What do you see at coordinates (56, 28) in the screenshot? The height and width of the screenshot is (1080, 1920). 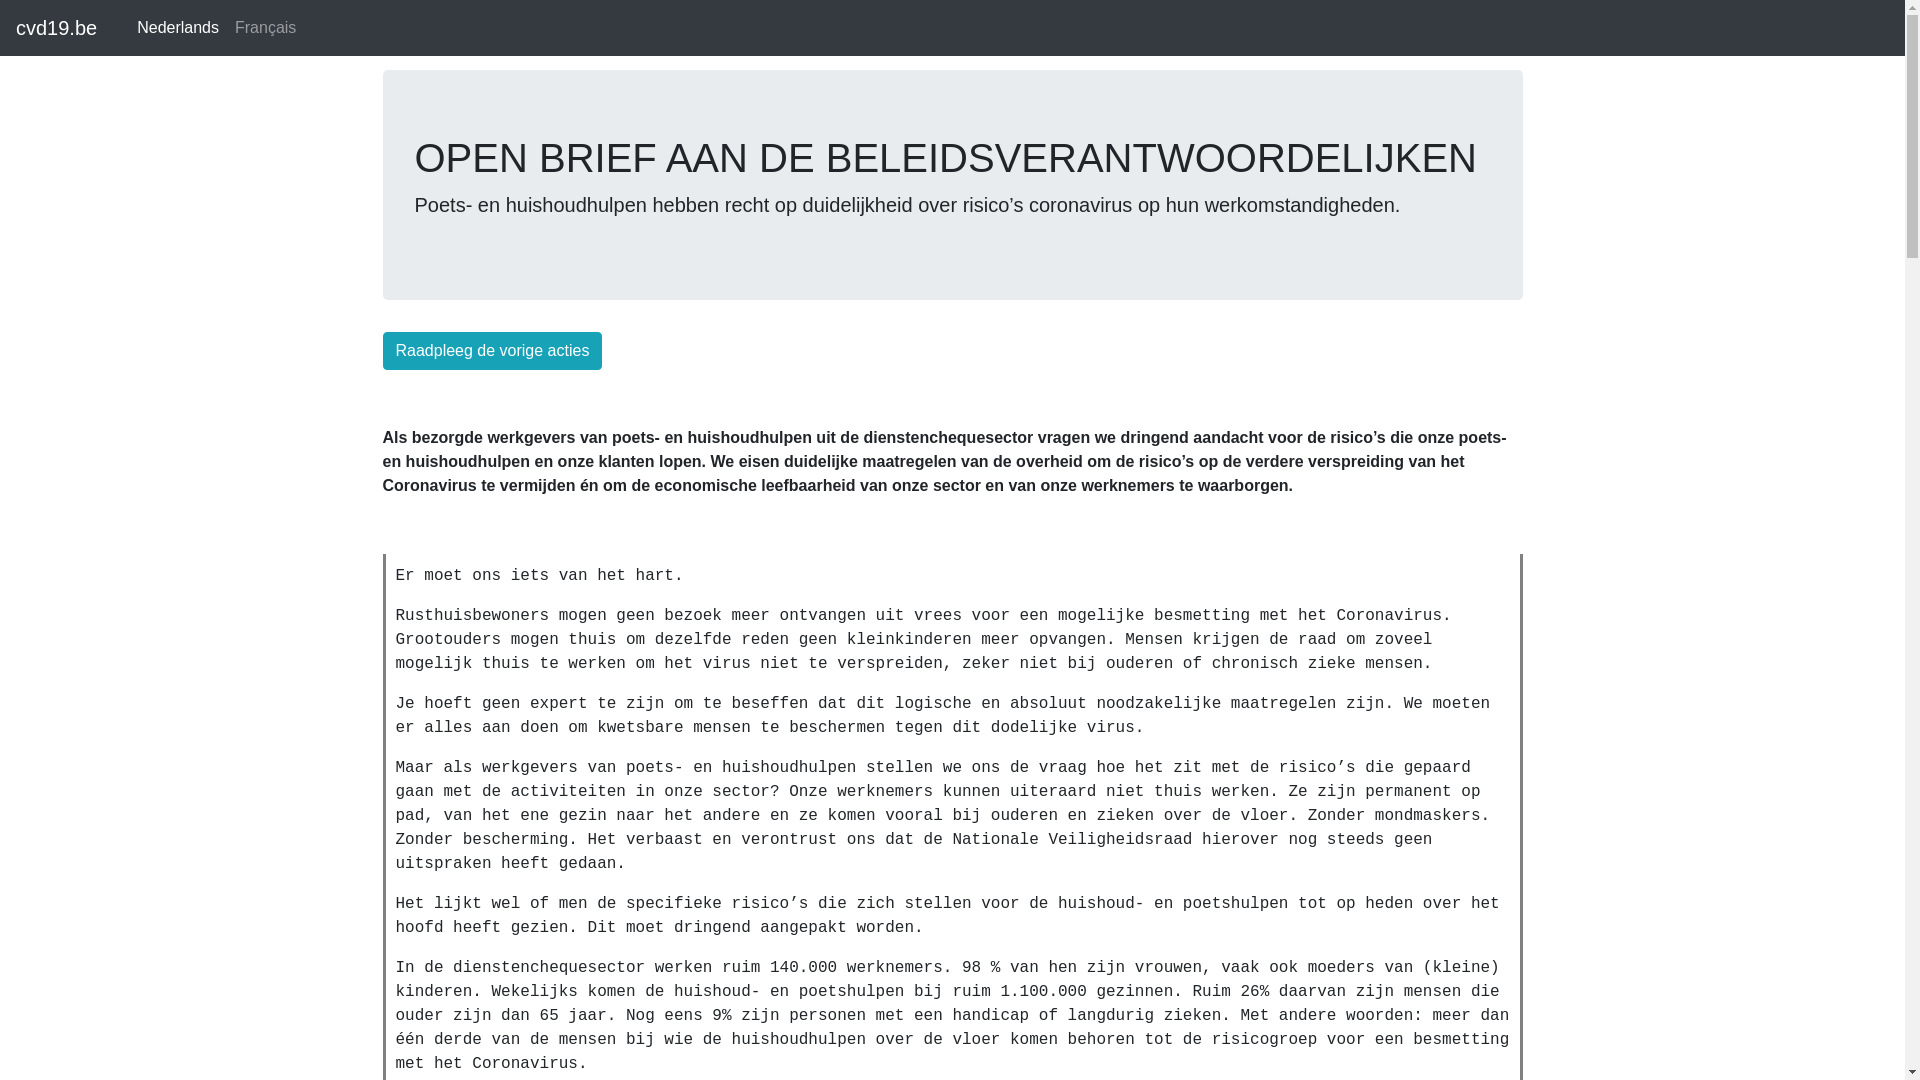 I see `cvd19.be` at bounding box center [56, 28].